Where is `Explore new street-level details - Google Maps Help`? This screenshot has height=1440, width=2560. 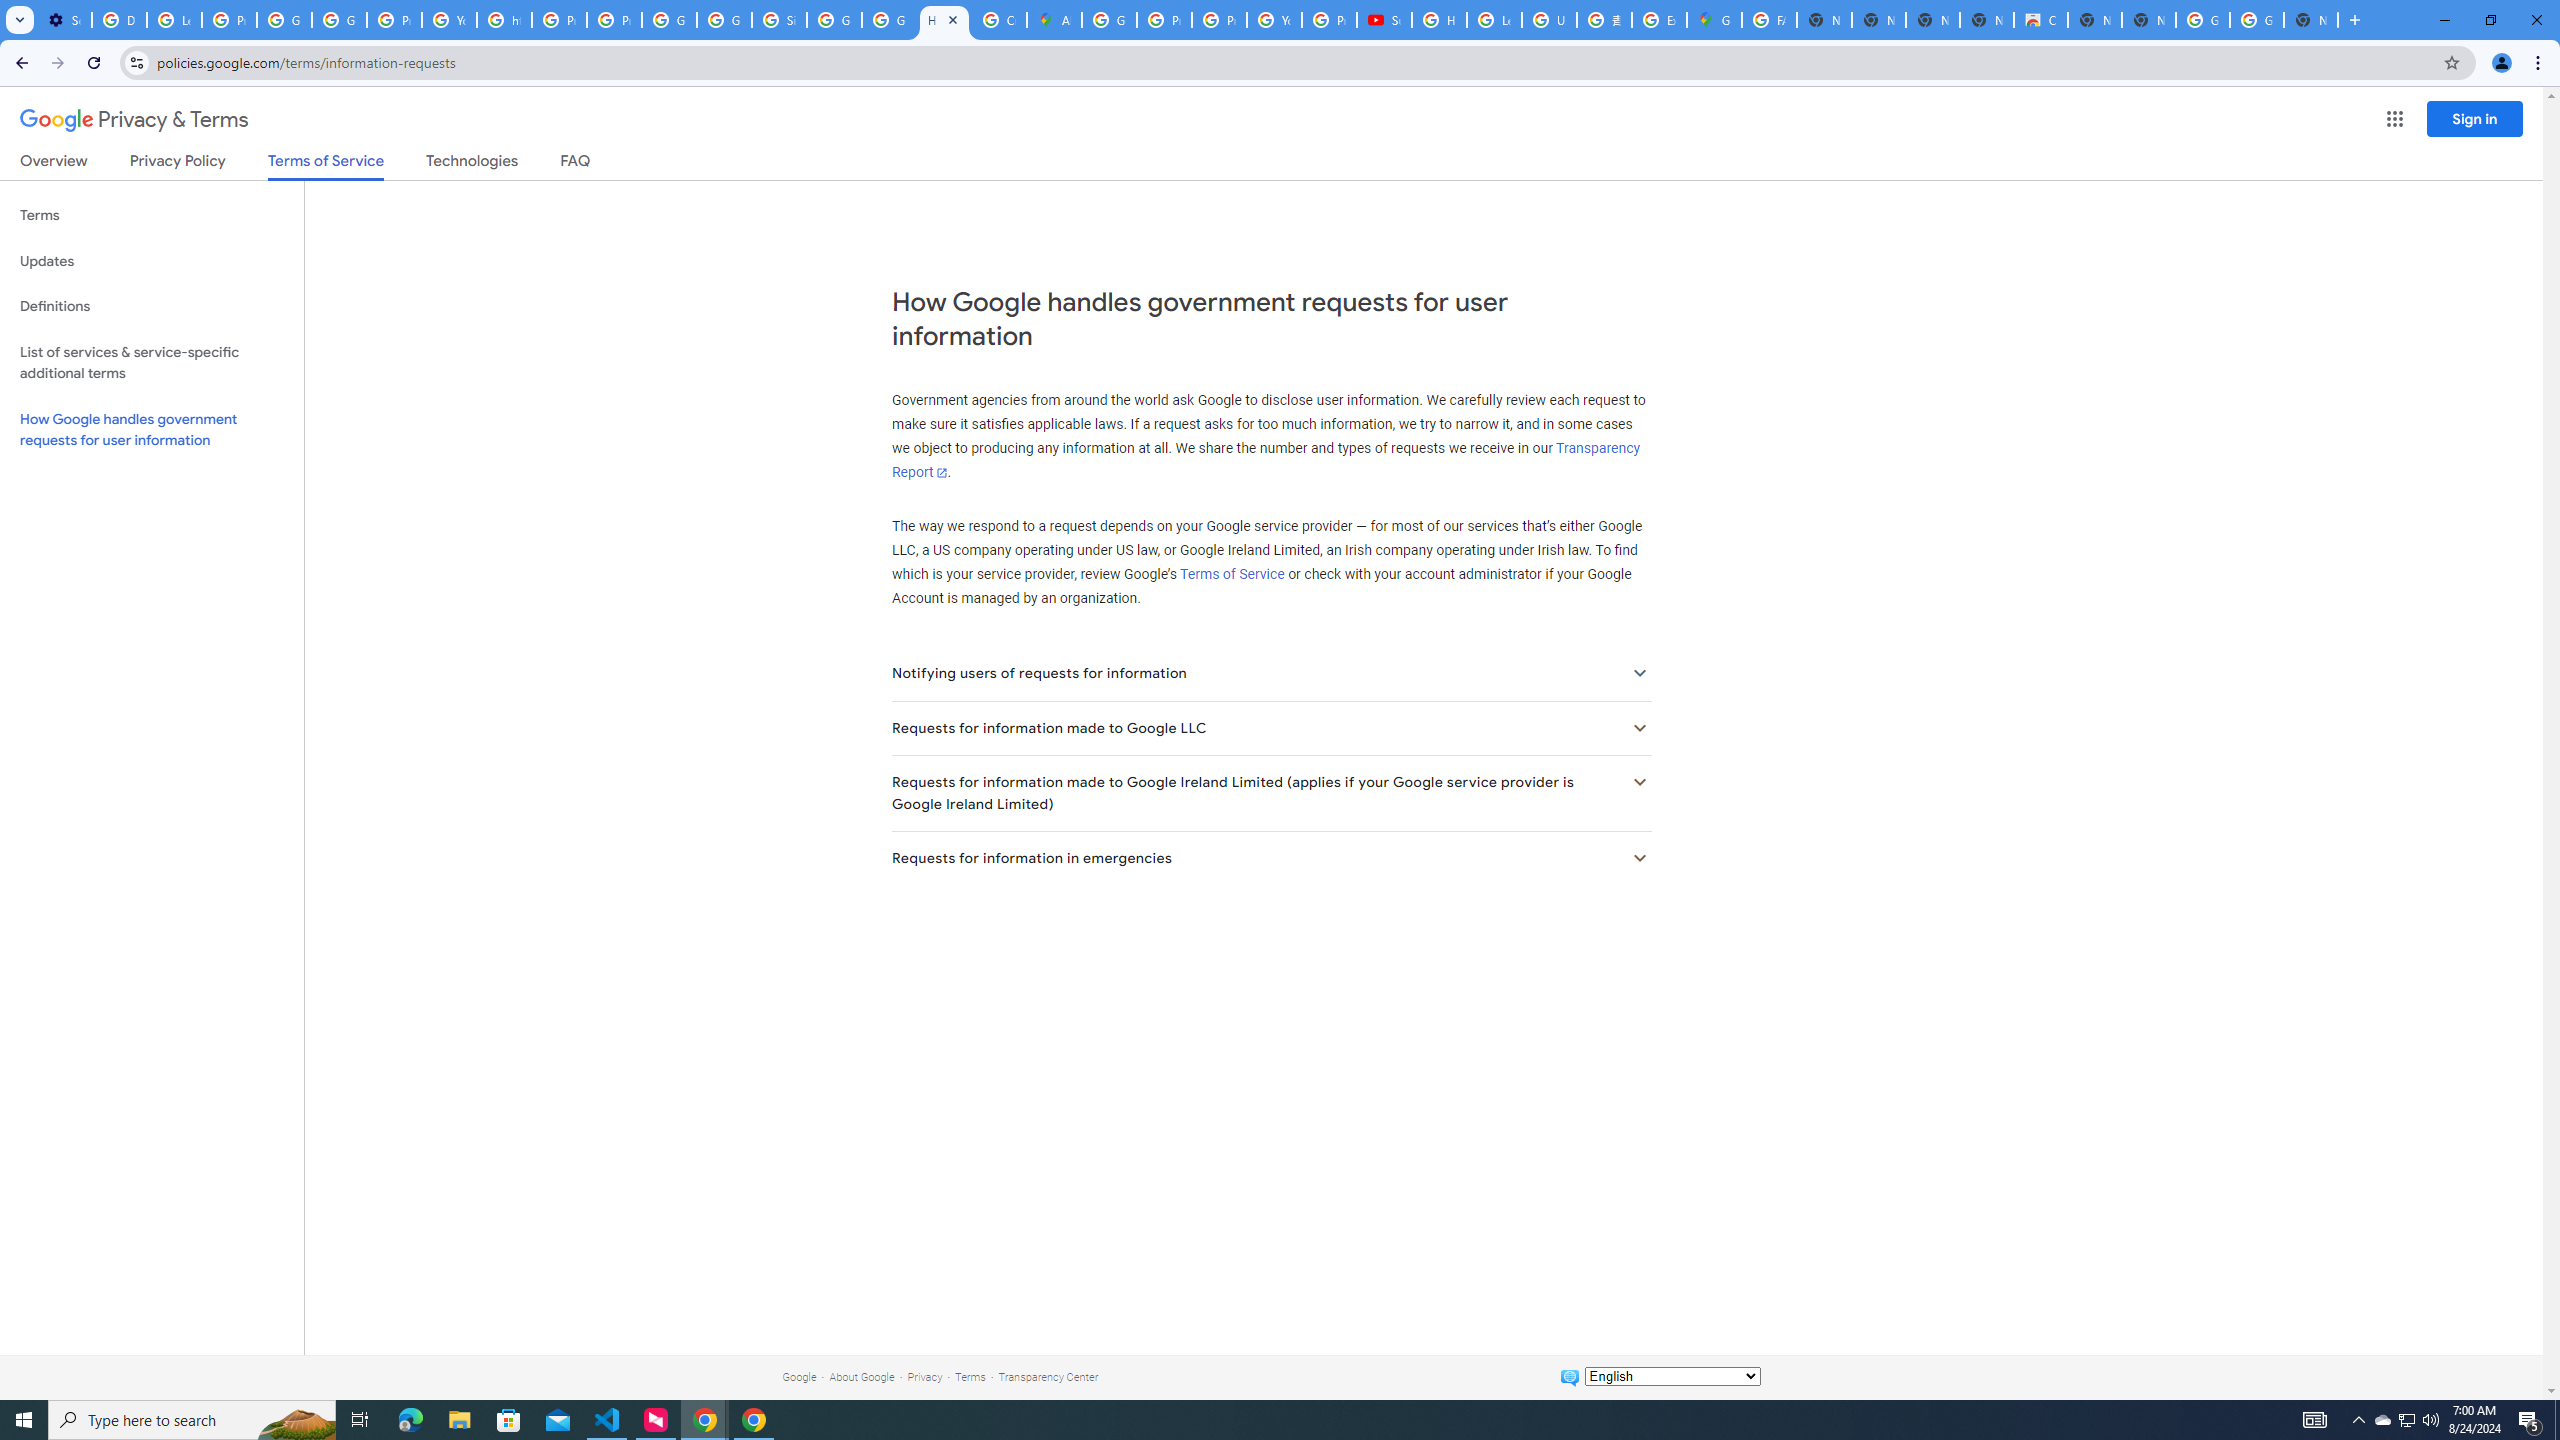
Explore new street-level details - Google Maps Help is located at coordinates (1658, 20).